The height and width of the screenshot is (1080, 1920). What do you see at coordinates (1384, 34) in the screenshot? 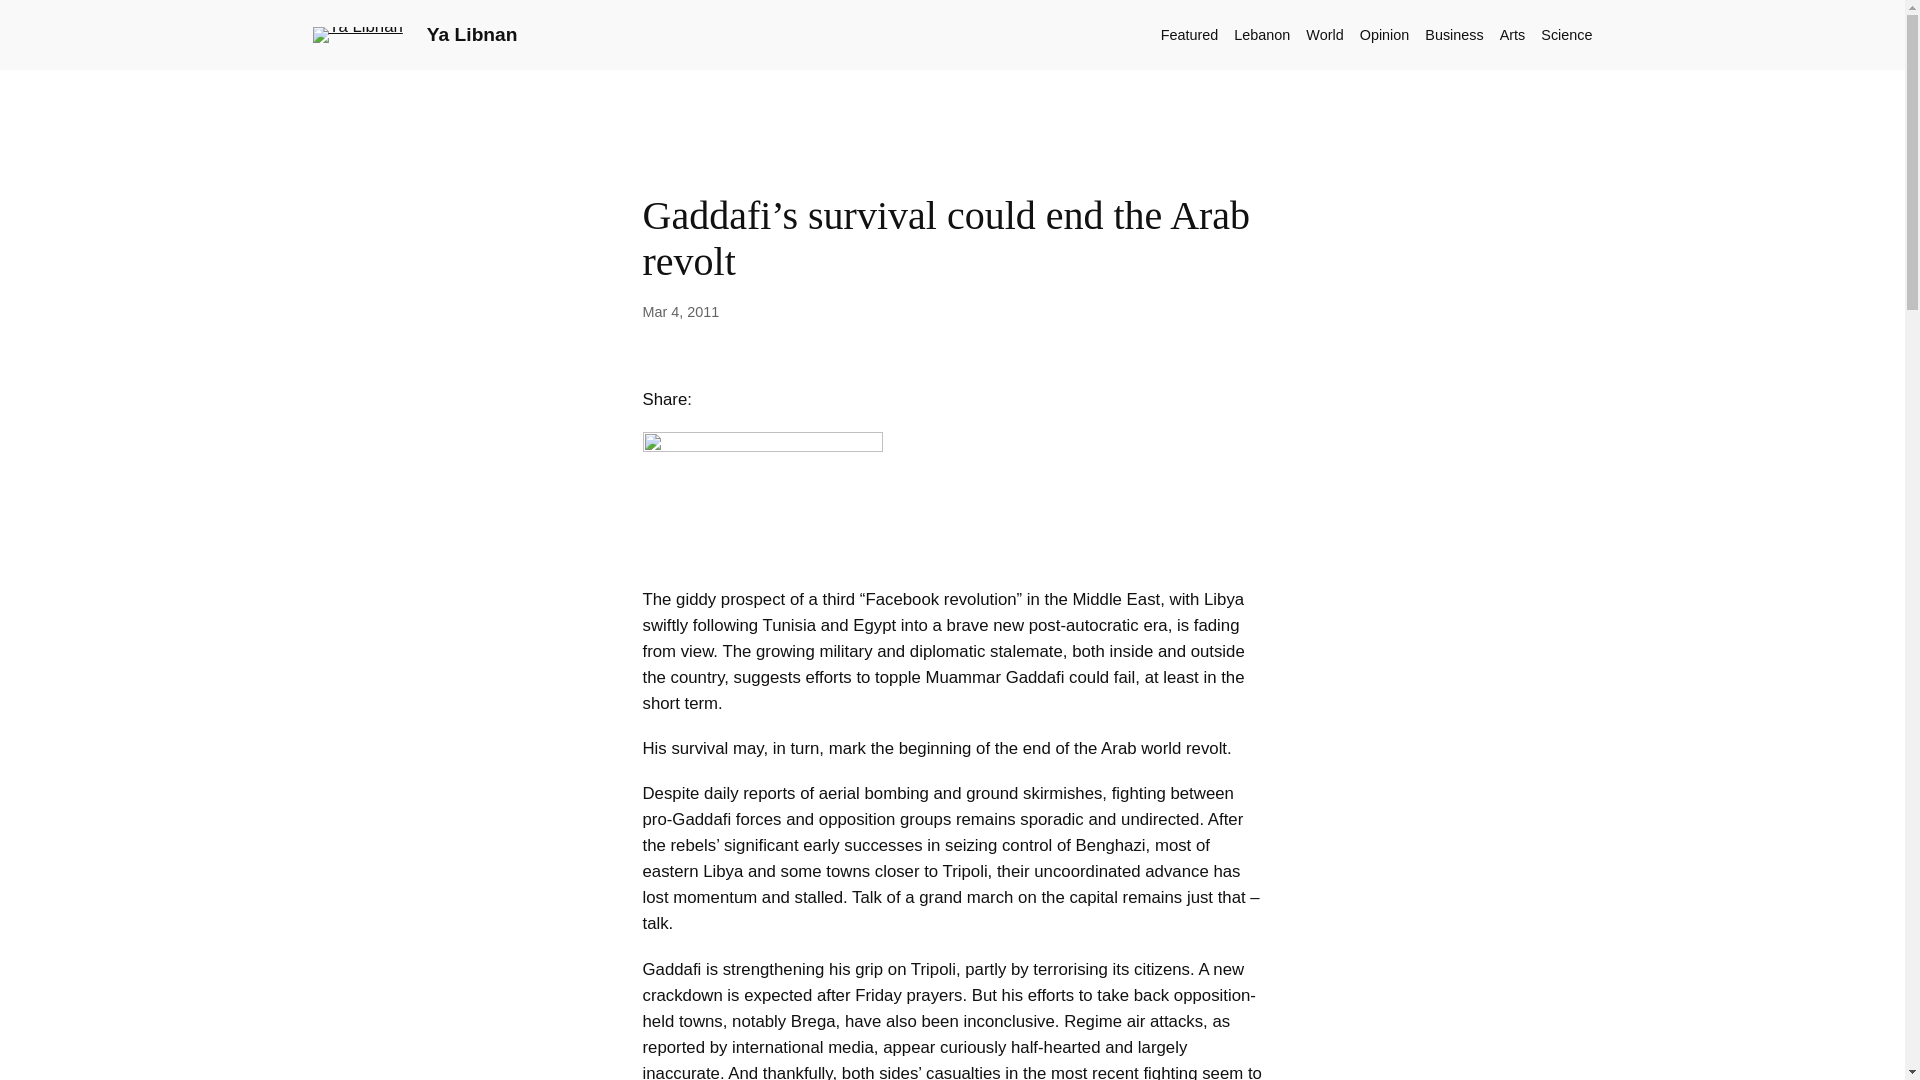
I see `Opinion` at bounding box center [1384, 34].